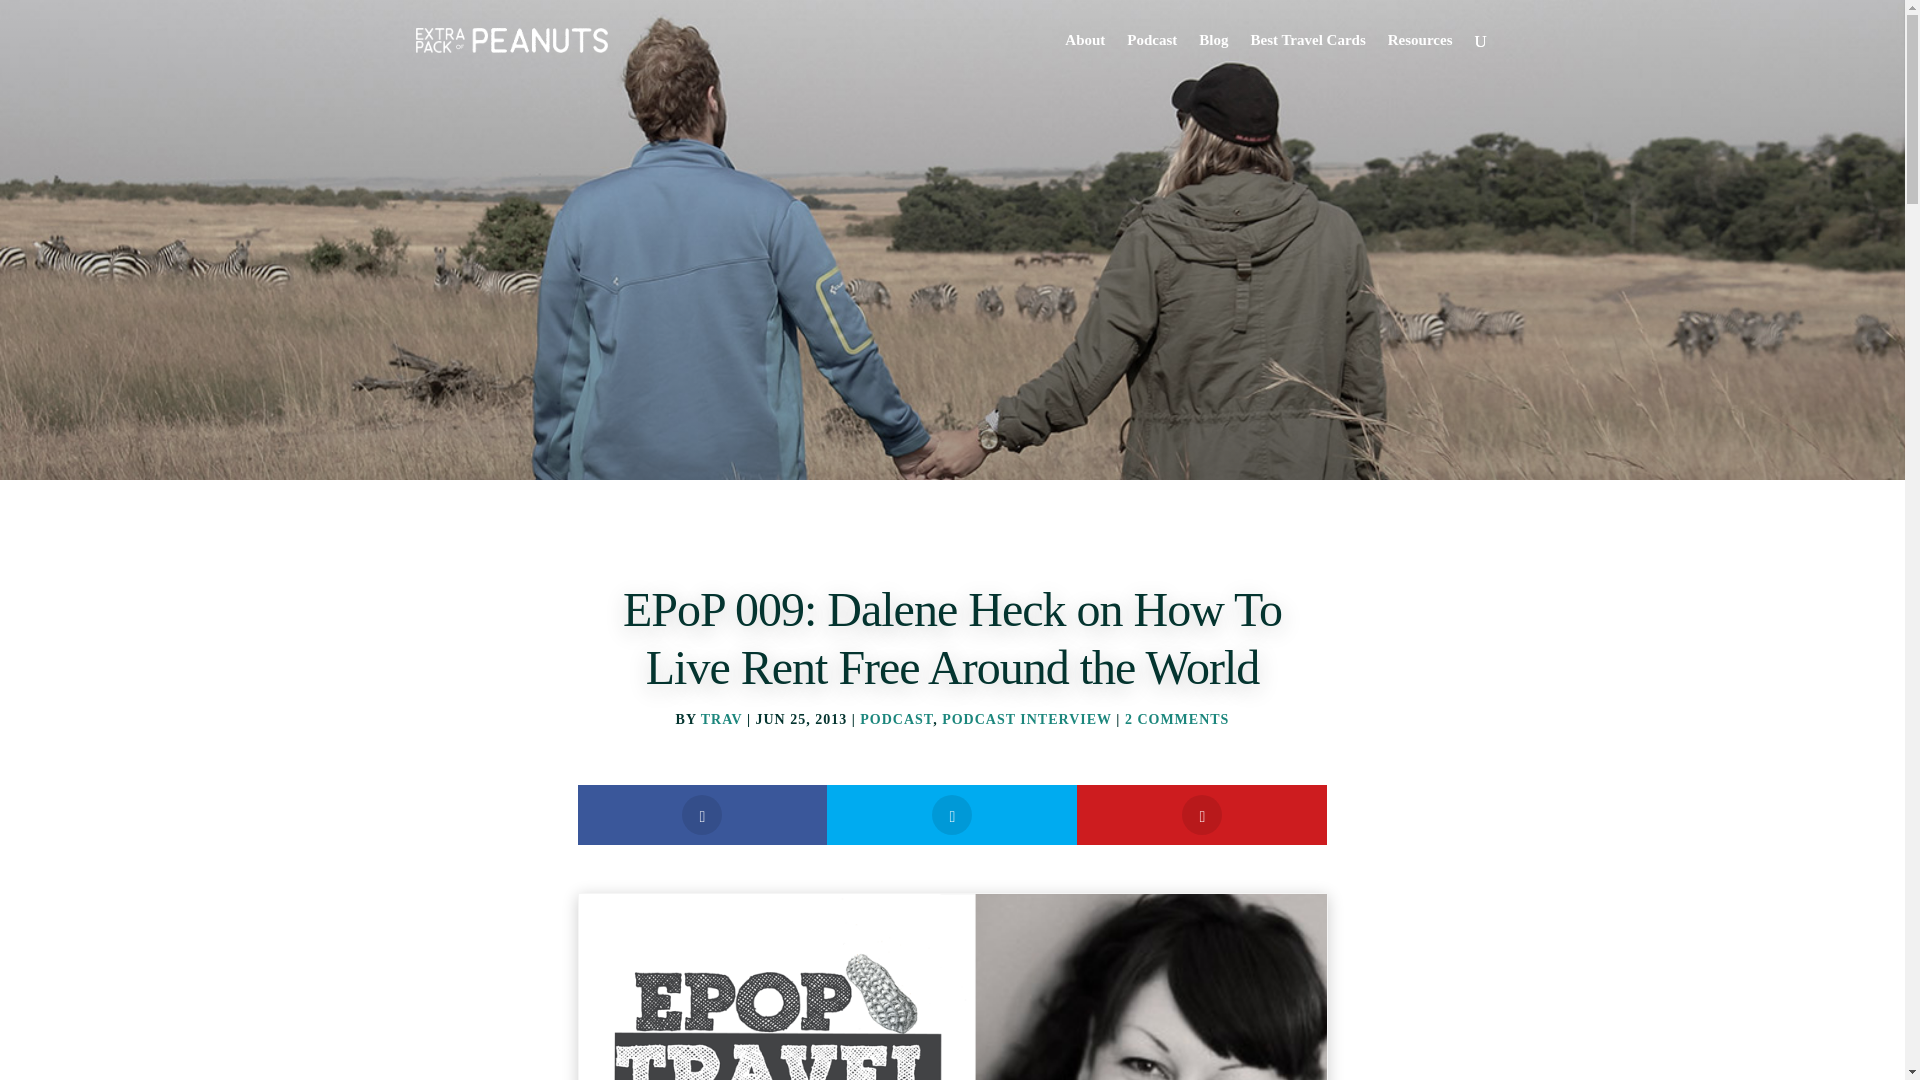  Describe the element at coordinates (896, 718) in the screenshot. I see `PODCAST` at that location.